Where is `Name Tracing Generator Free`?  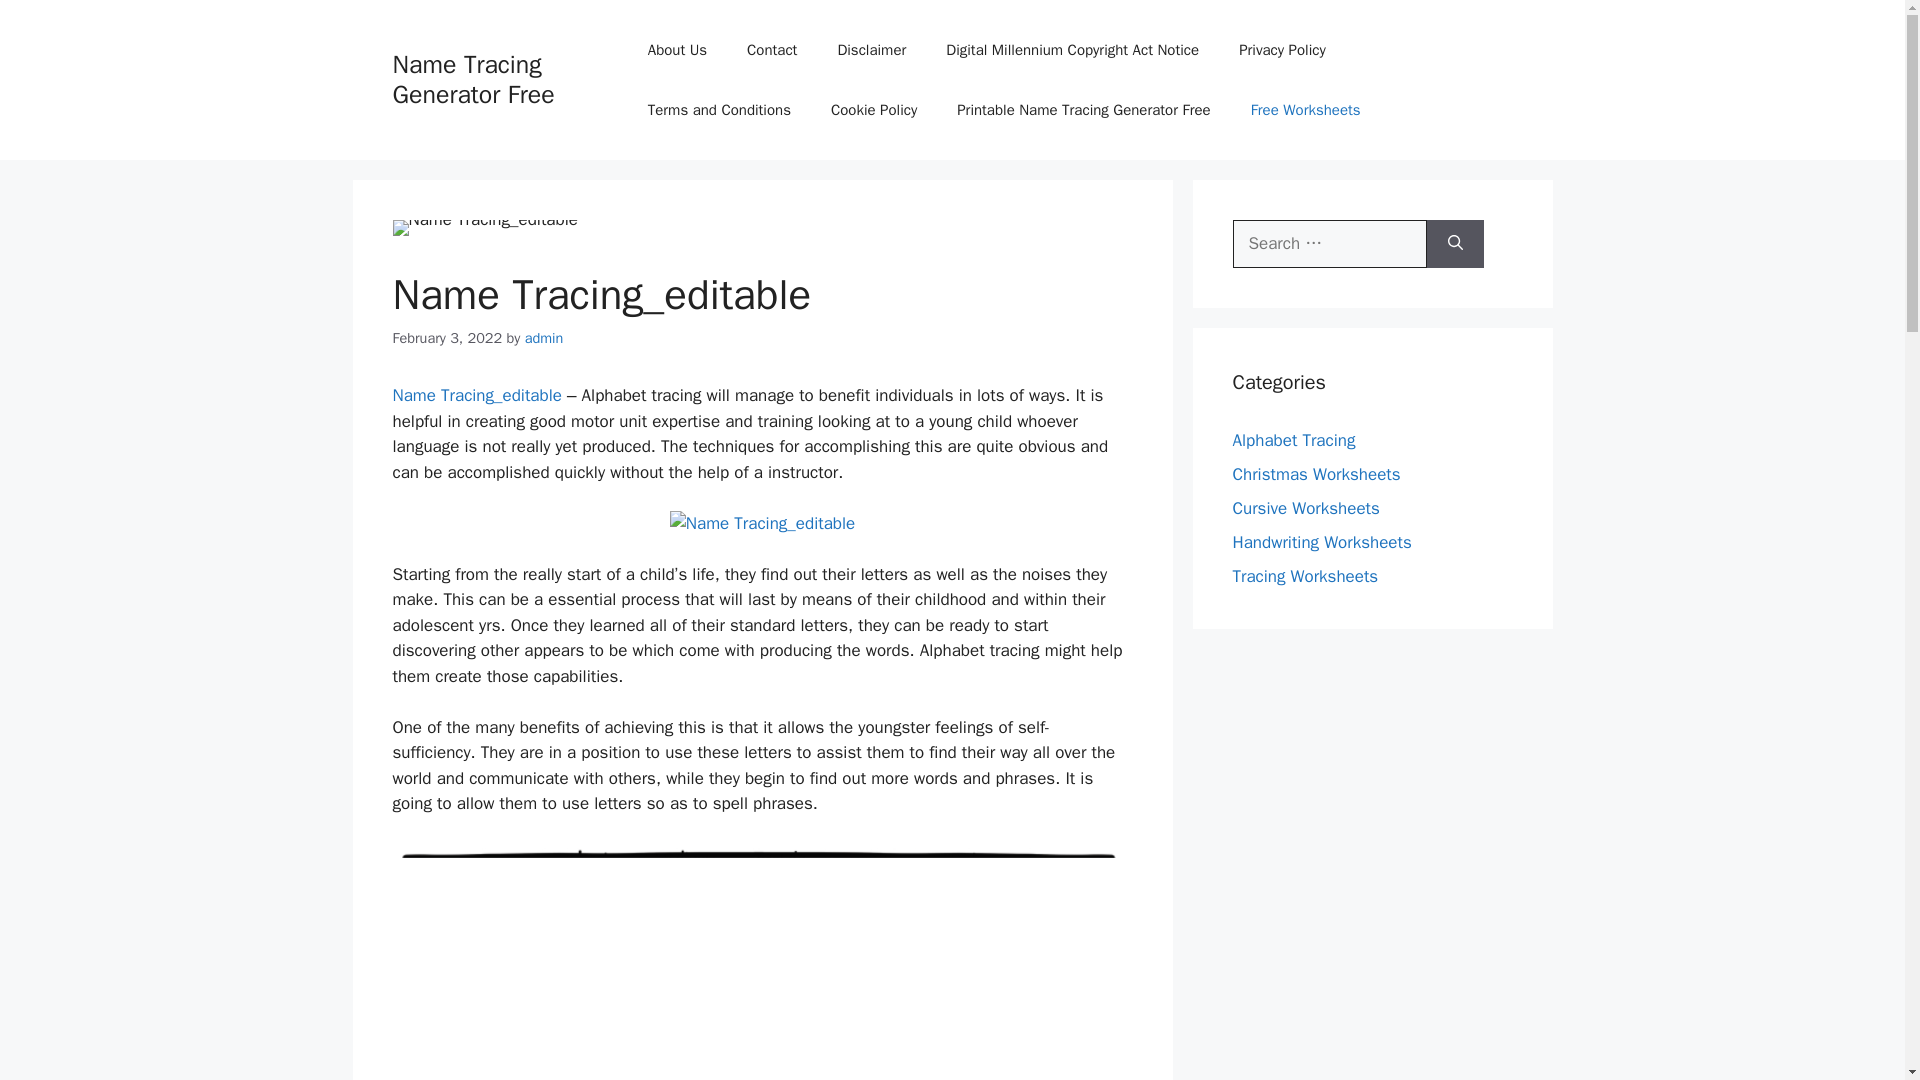
Name Tracing Generator Free is located at coordinates (472, 79).